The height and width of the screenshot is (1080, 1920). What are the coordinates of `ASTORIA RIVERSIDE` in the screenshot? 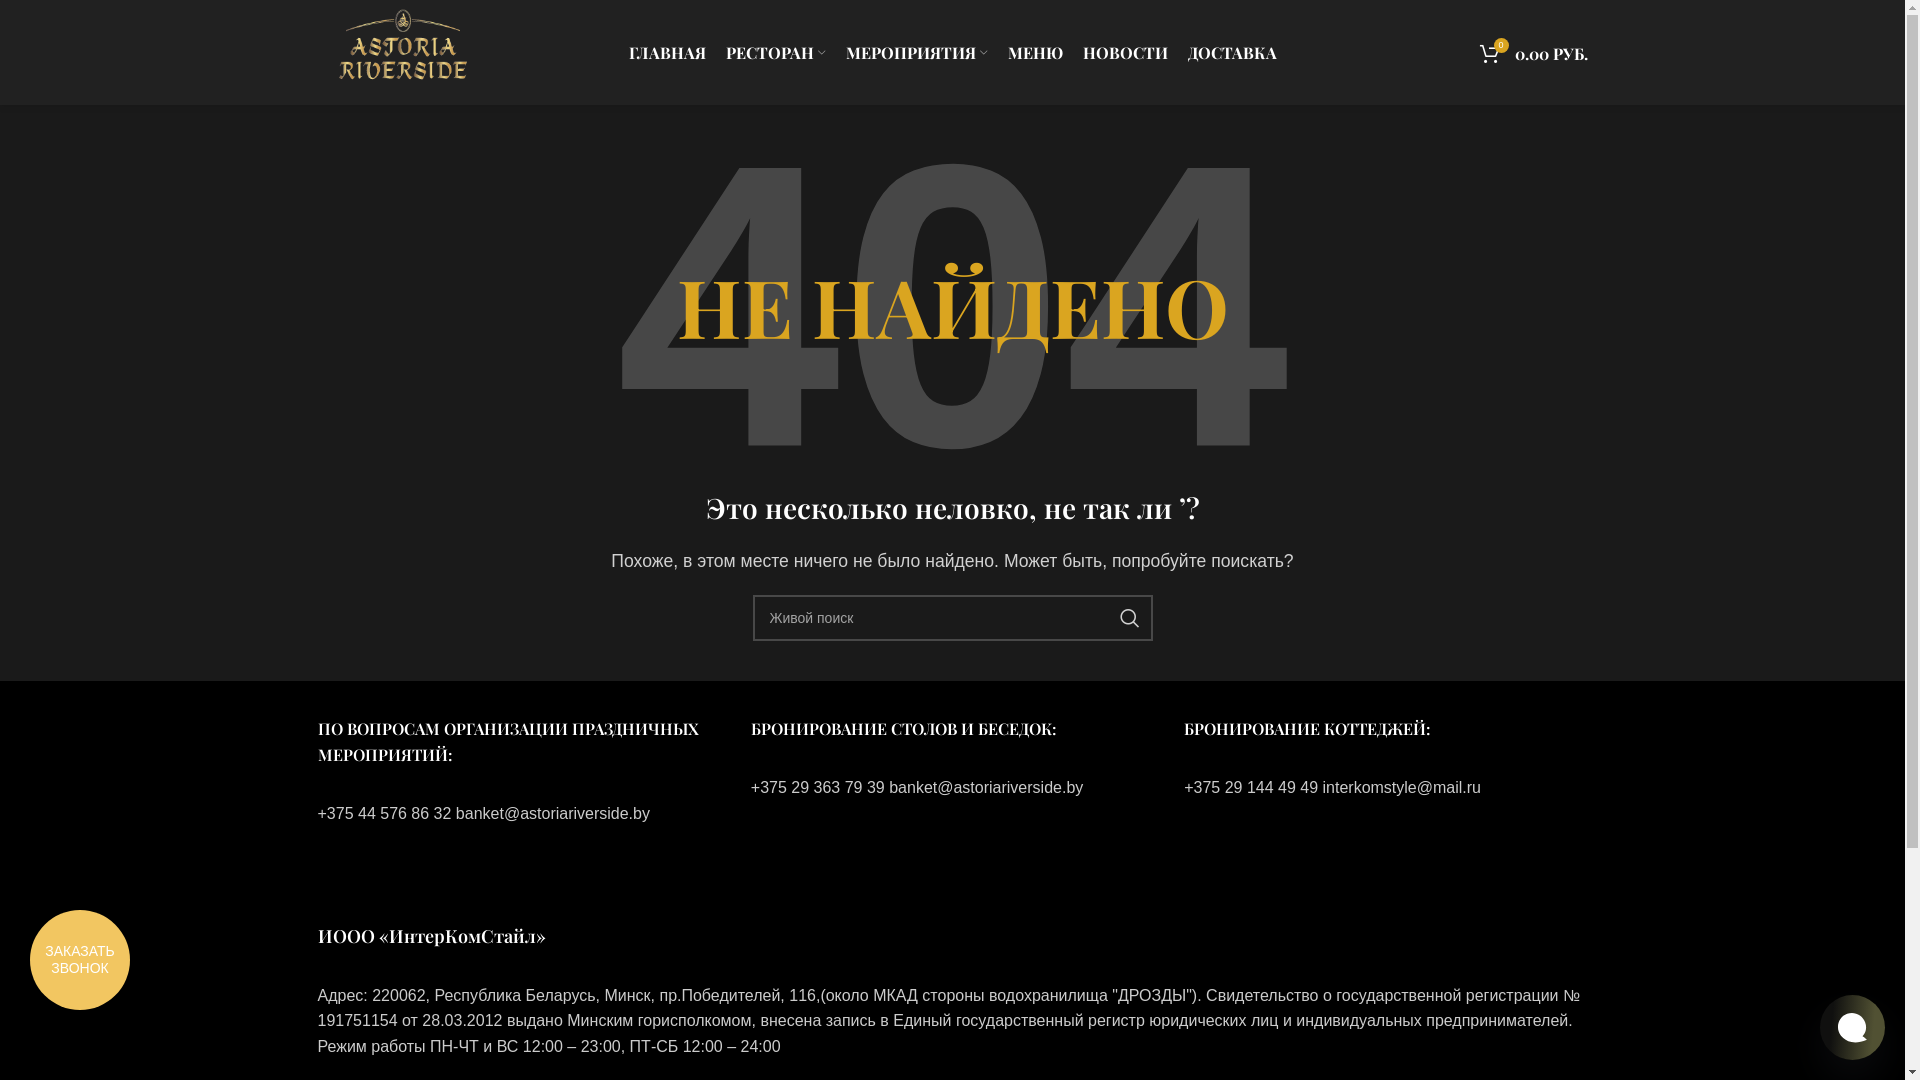 It's located at (453, 1032).